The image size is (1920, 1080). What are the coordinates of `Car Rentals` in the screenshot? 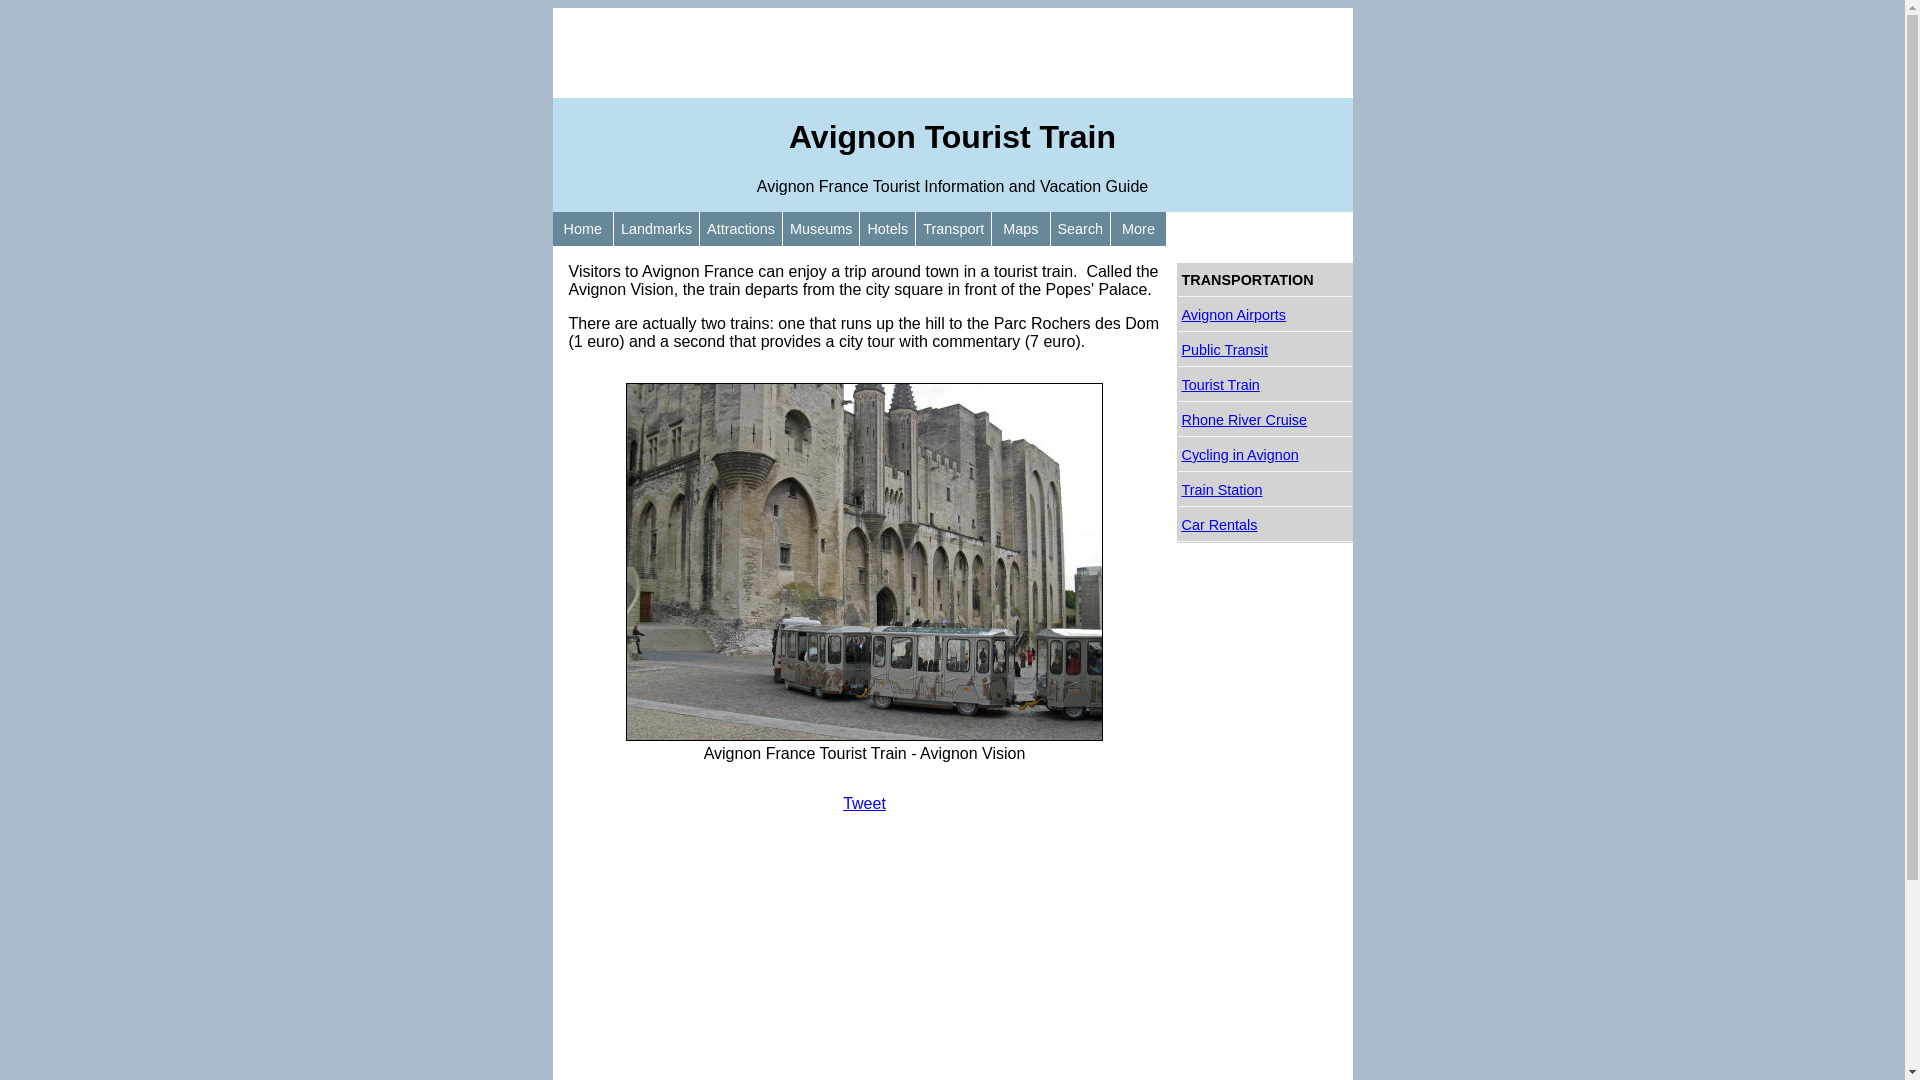 It's located at (1265, 525).